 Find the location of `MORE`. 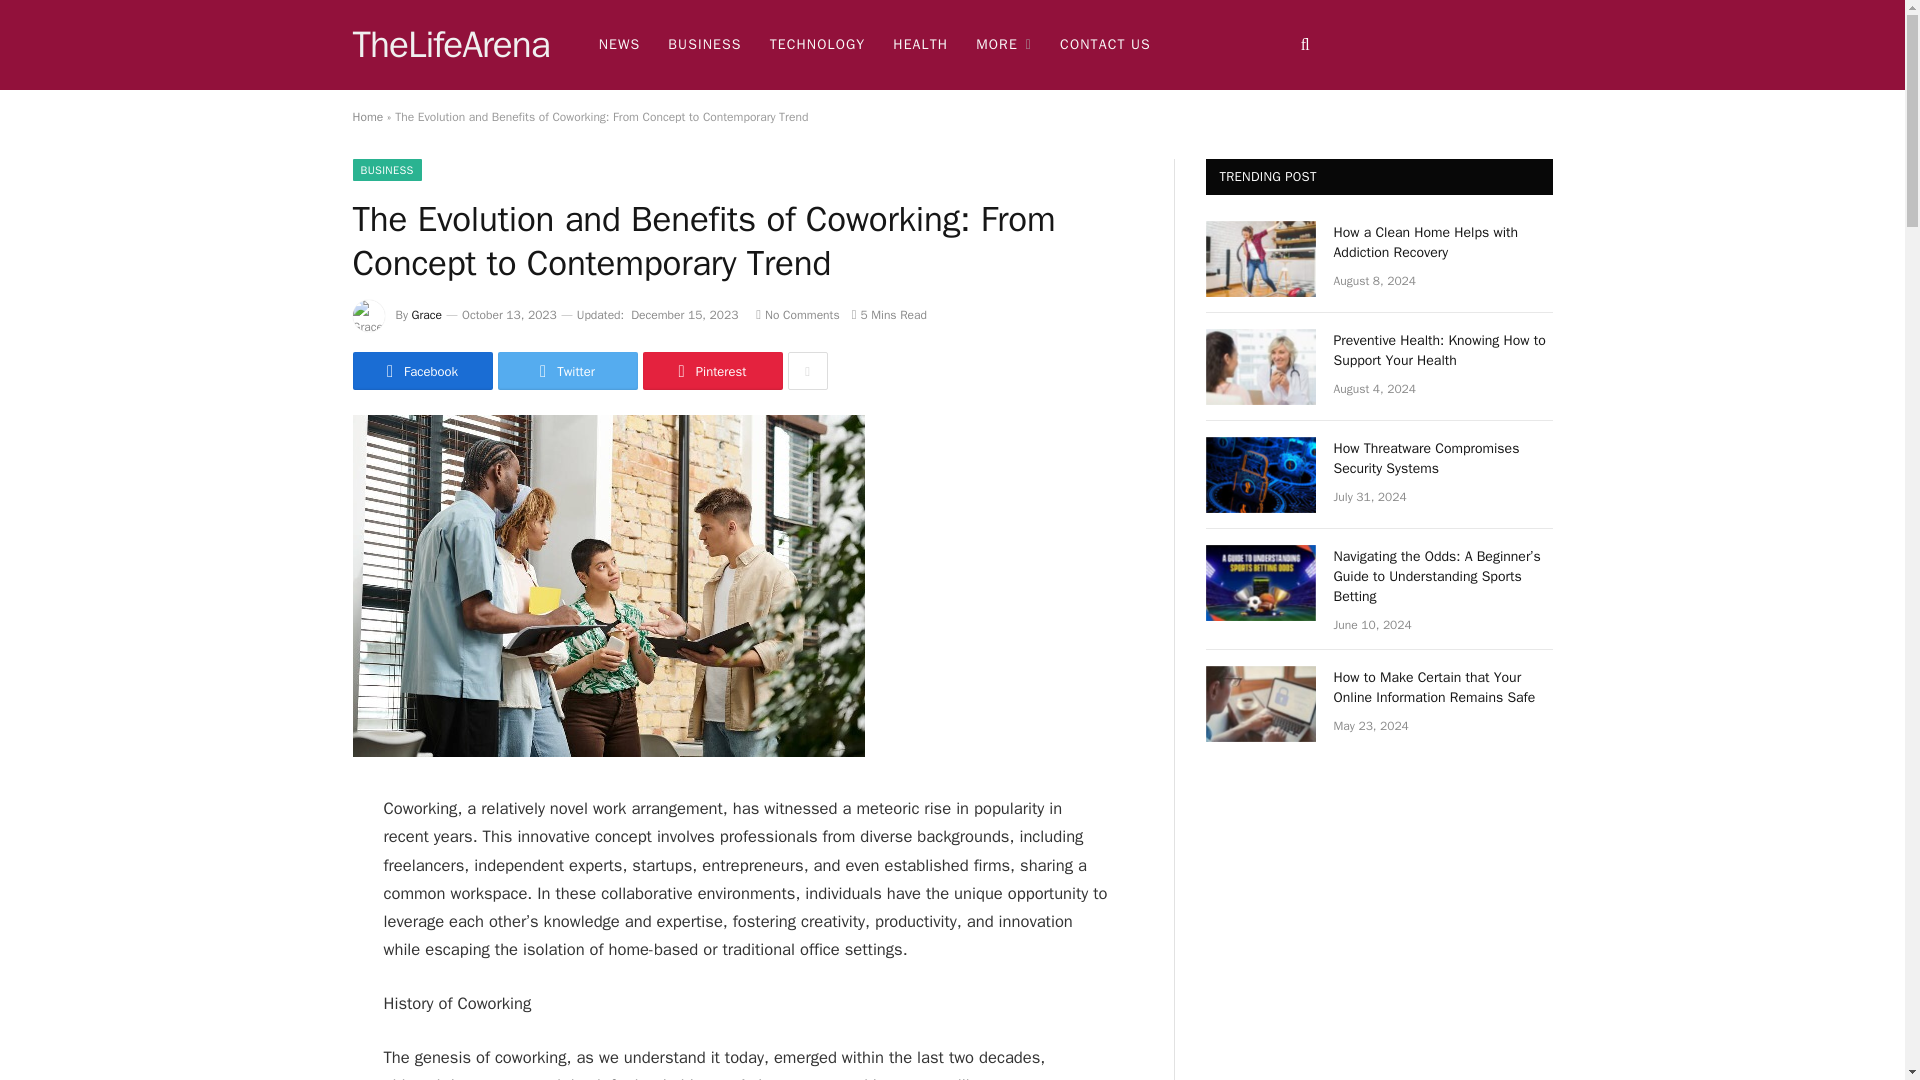

MORE is located at coordinates (1004, 44).